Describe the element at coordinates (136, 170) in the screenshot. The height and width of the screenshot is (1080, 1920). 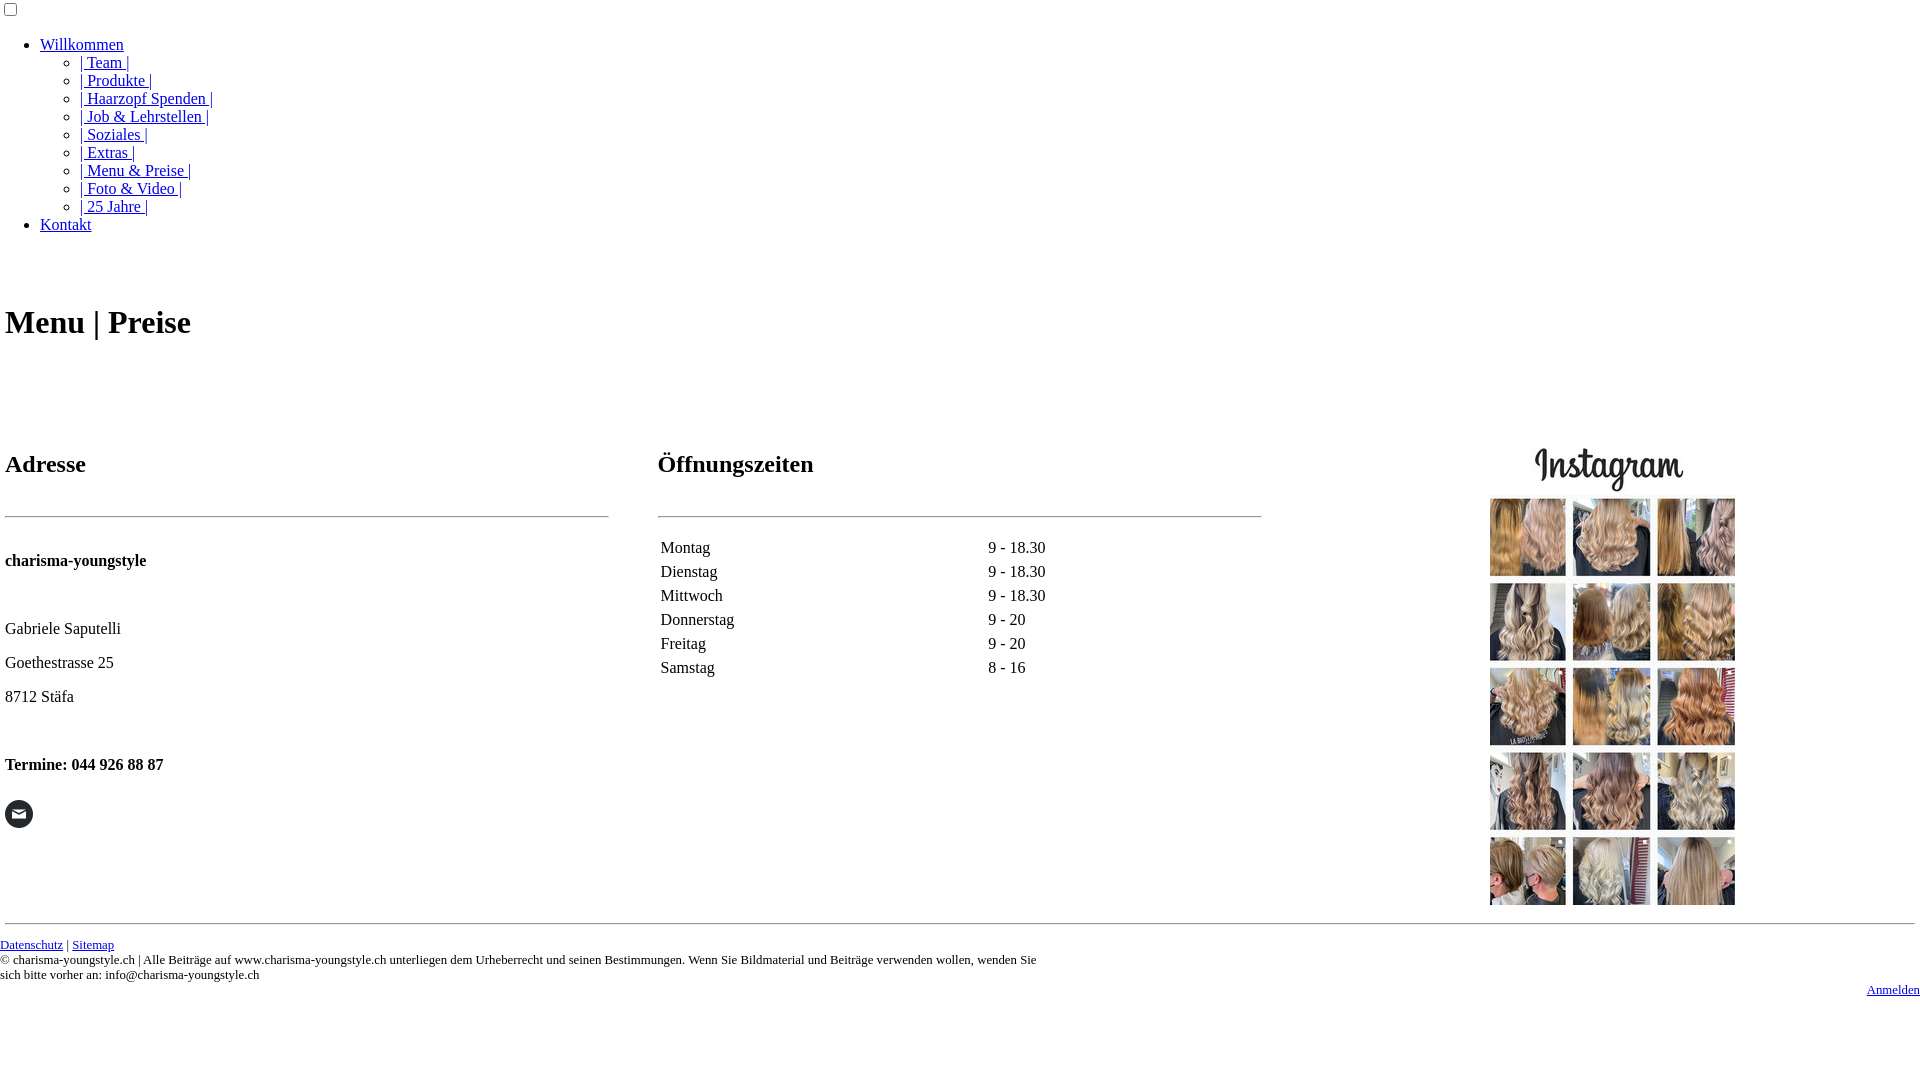
I see `| Menu & Preise |` at that location.